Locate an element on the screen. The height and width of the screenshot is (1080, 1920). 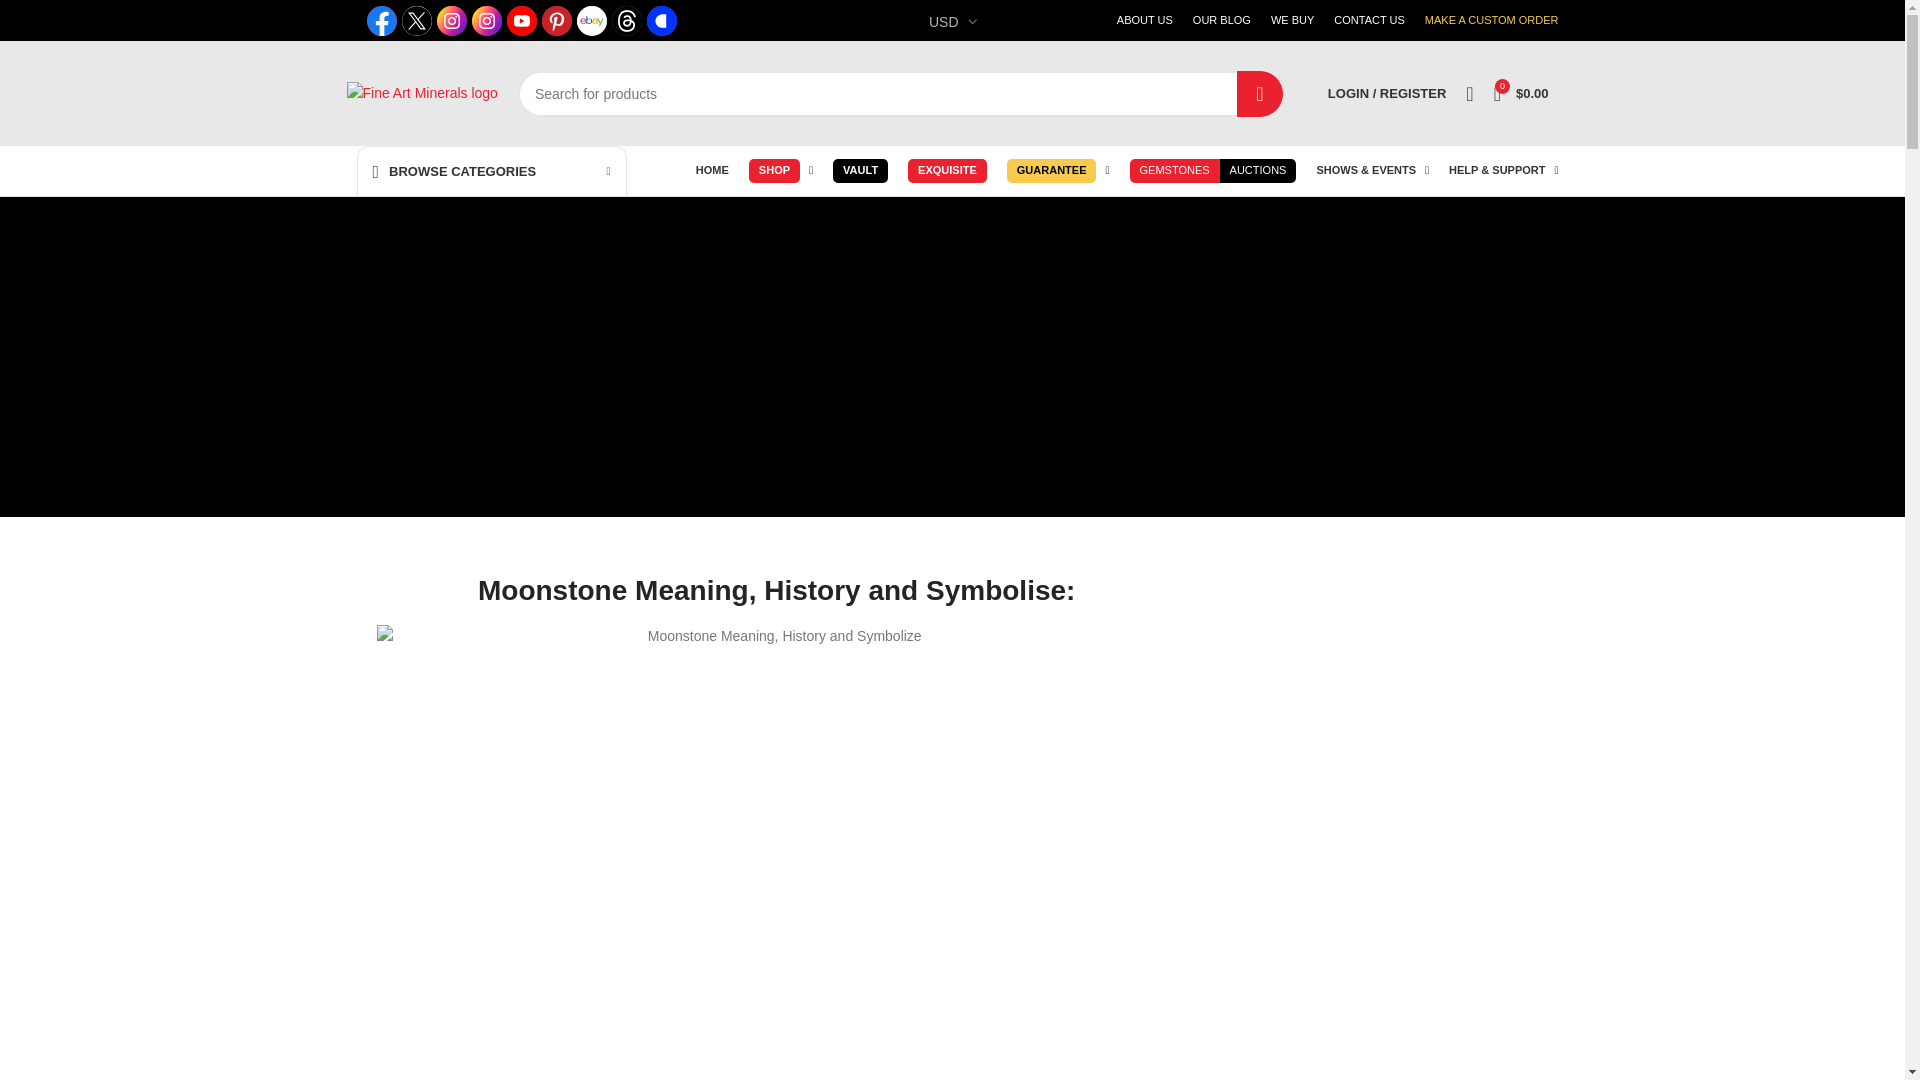
Search for products is located at coordinates (900, 92).